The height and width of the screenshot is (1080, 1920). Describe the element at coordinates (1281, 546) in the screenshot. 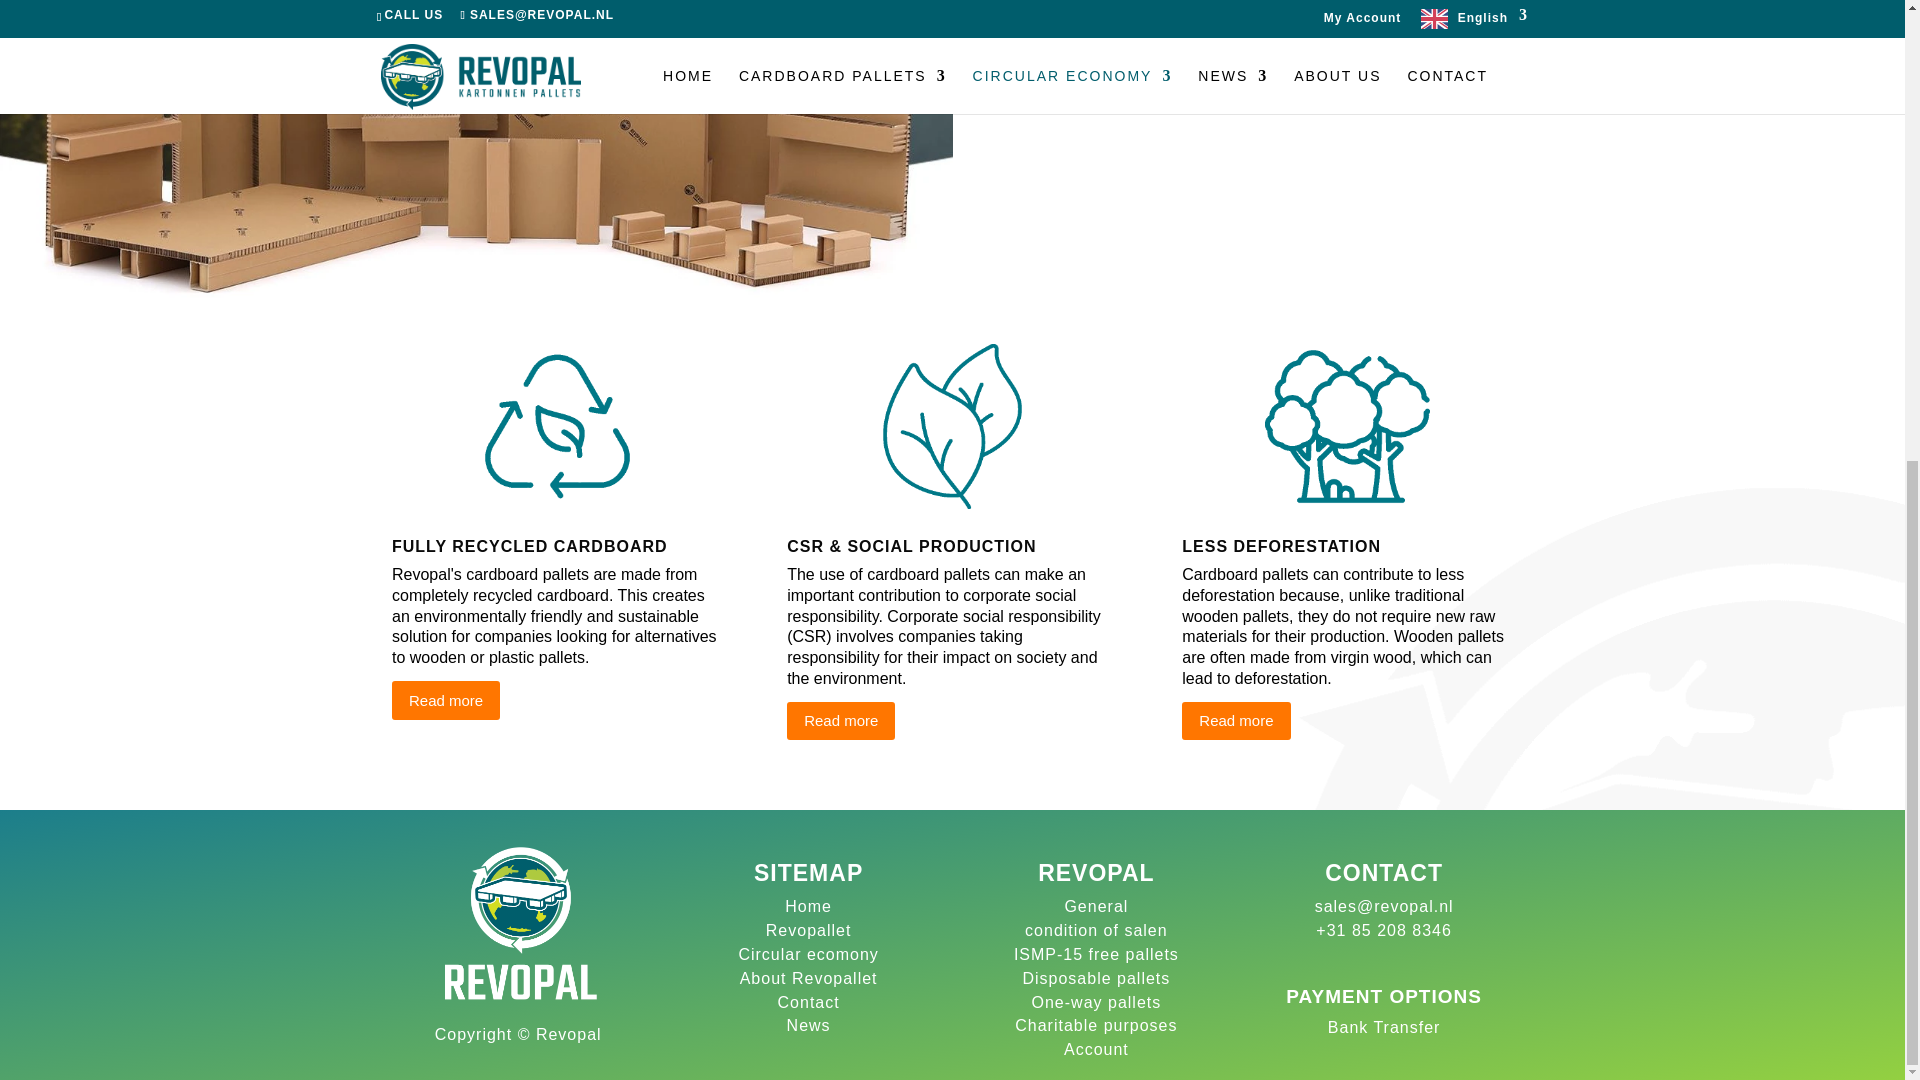

I see `LESS DEFORESTATION` at that location.